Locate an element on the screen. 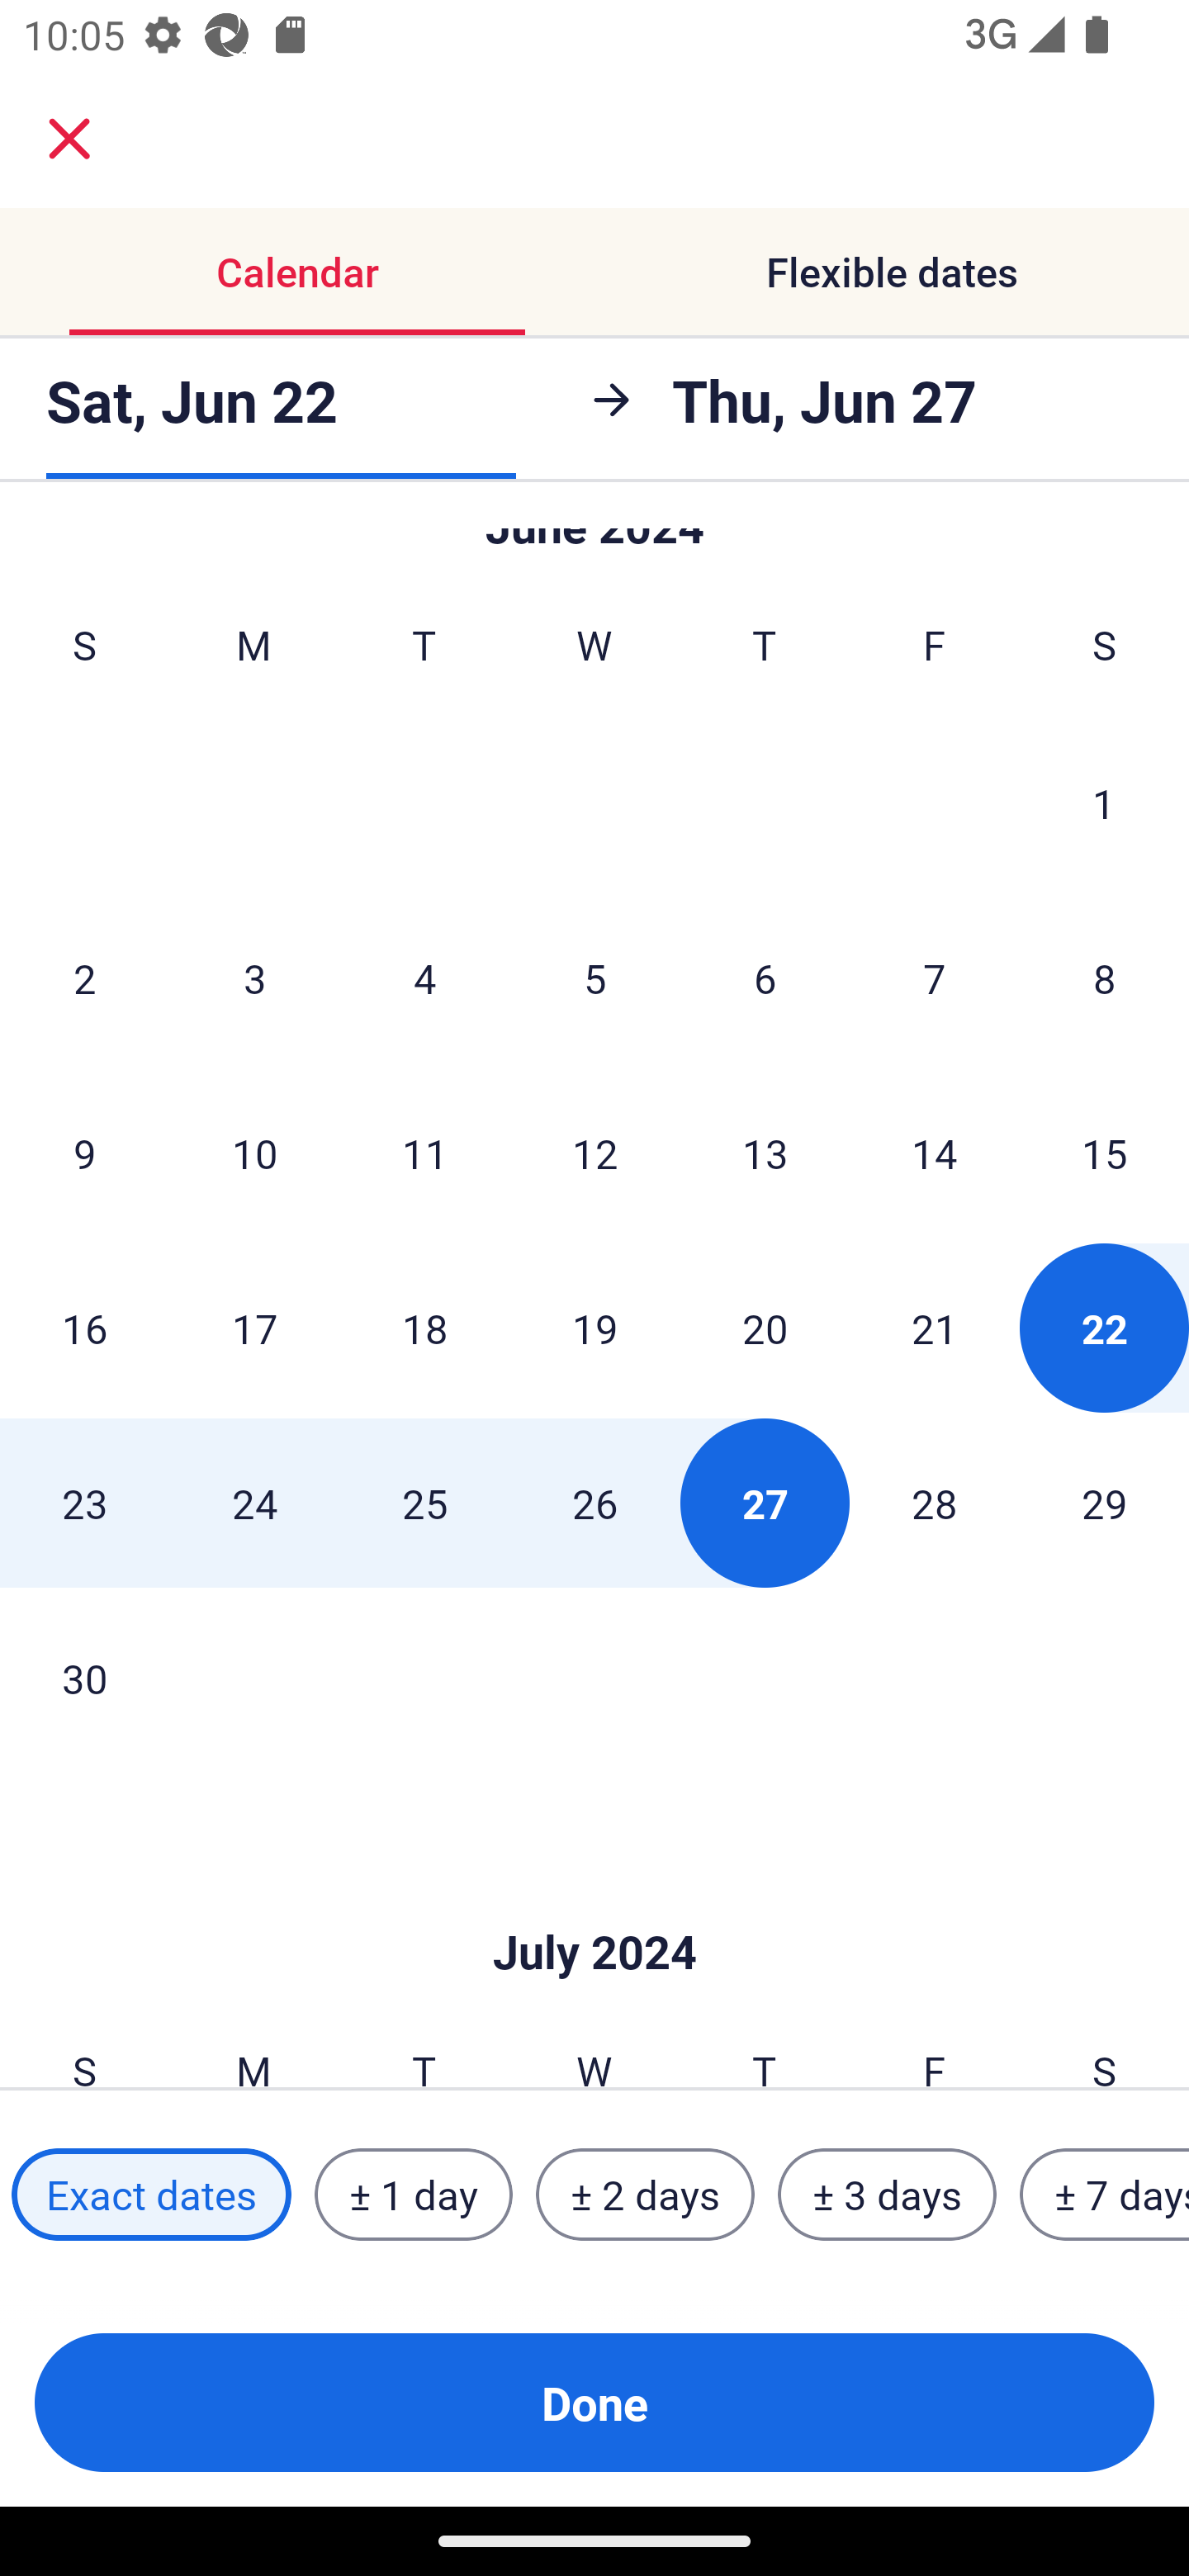 The image size is (1189, 2576). ± 2 days is located at coordinates (646, 2195).